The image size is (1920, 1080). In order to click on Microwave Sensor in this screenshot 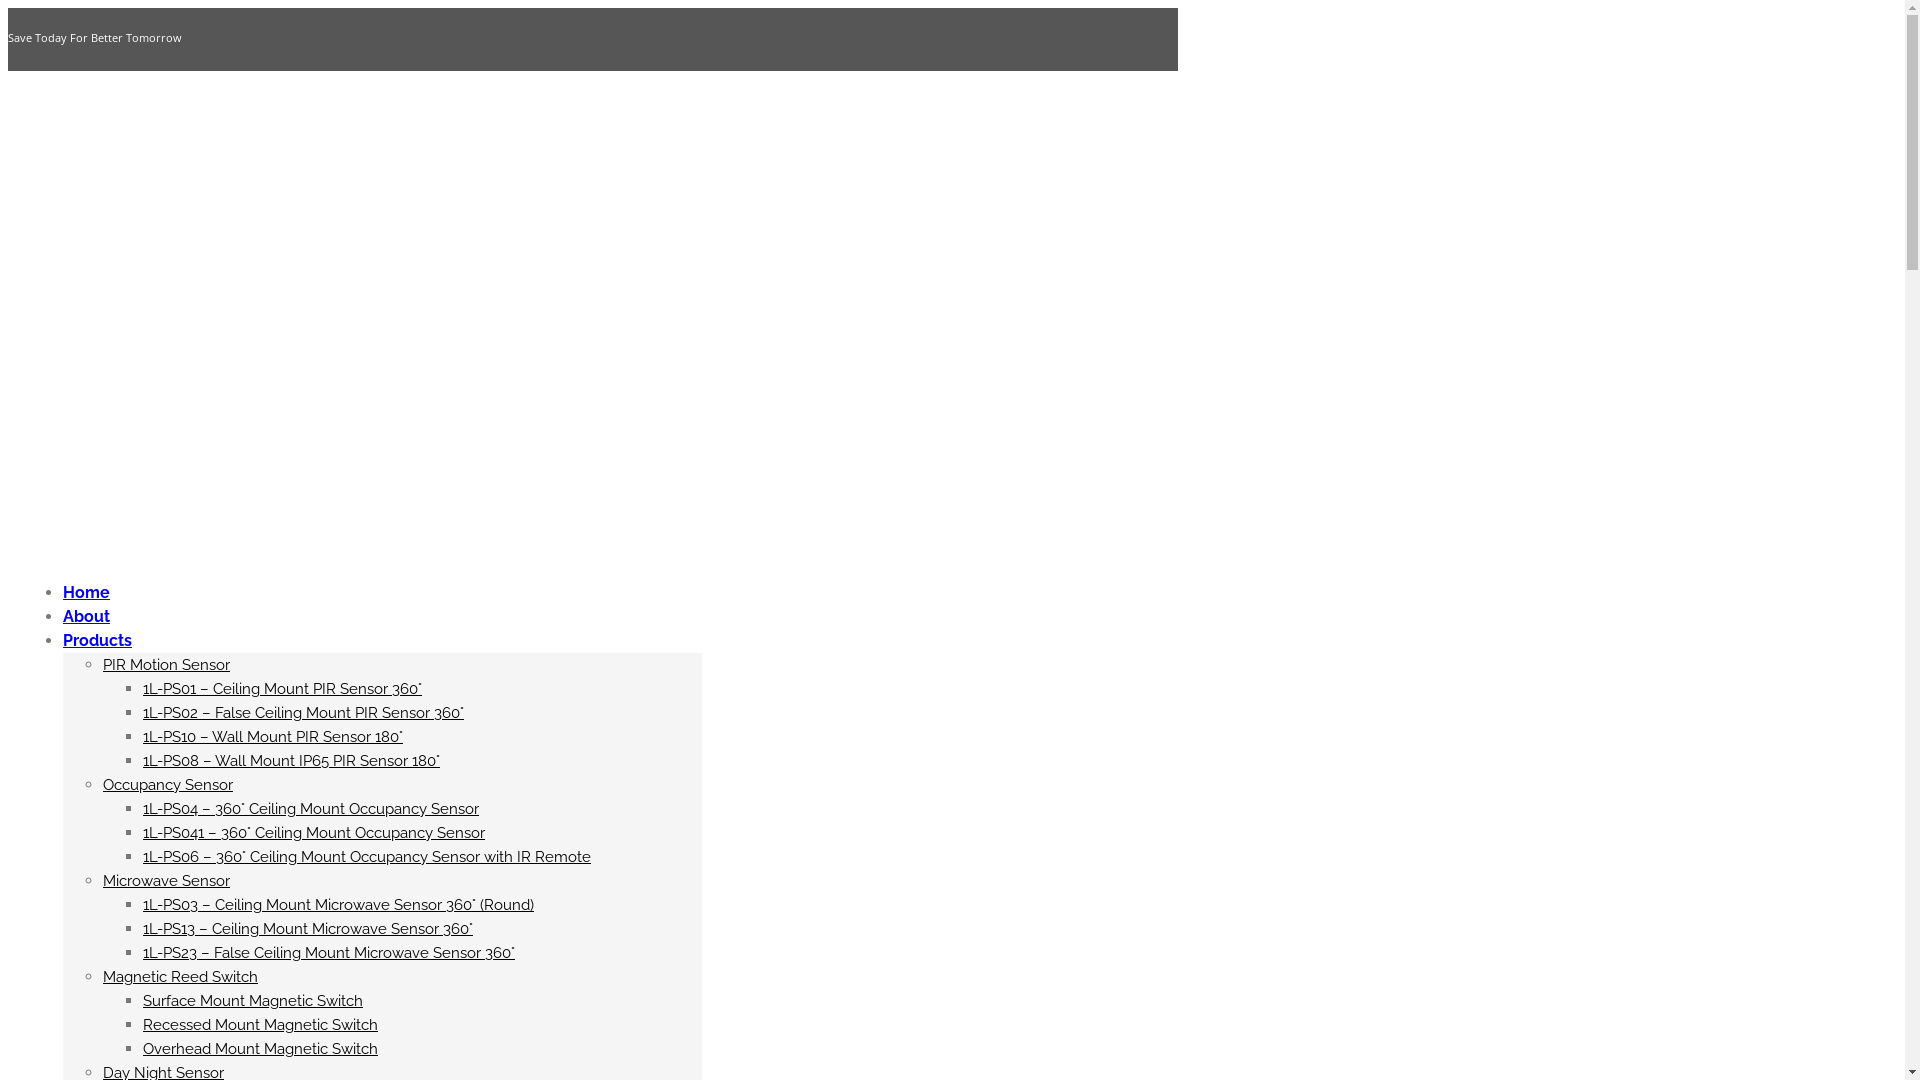, I will do `click(166, 881)`.